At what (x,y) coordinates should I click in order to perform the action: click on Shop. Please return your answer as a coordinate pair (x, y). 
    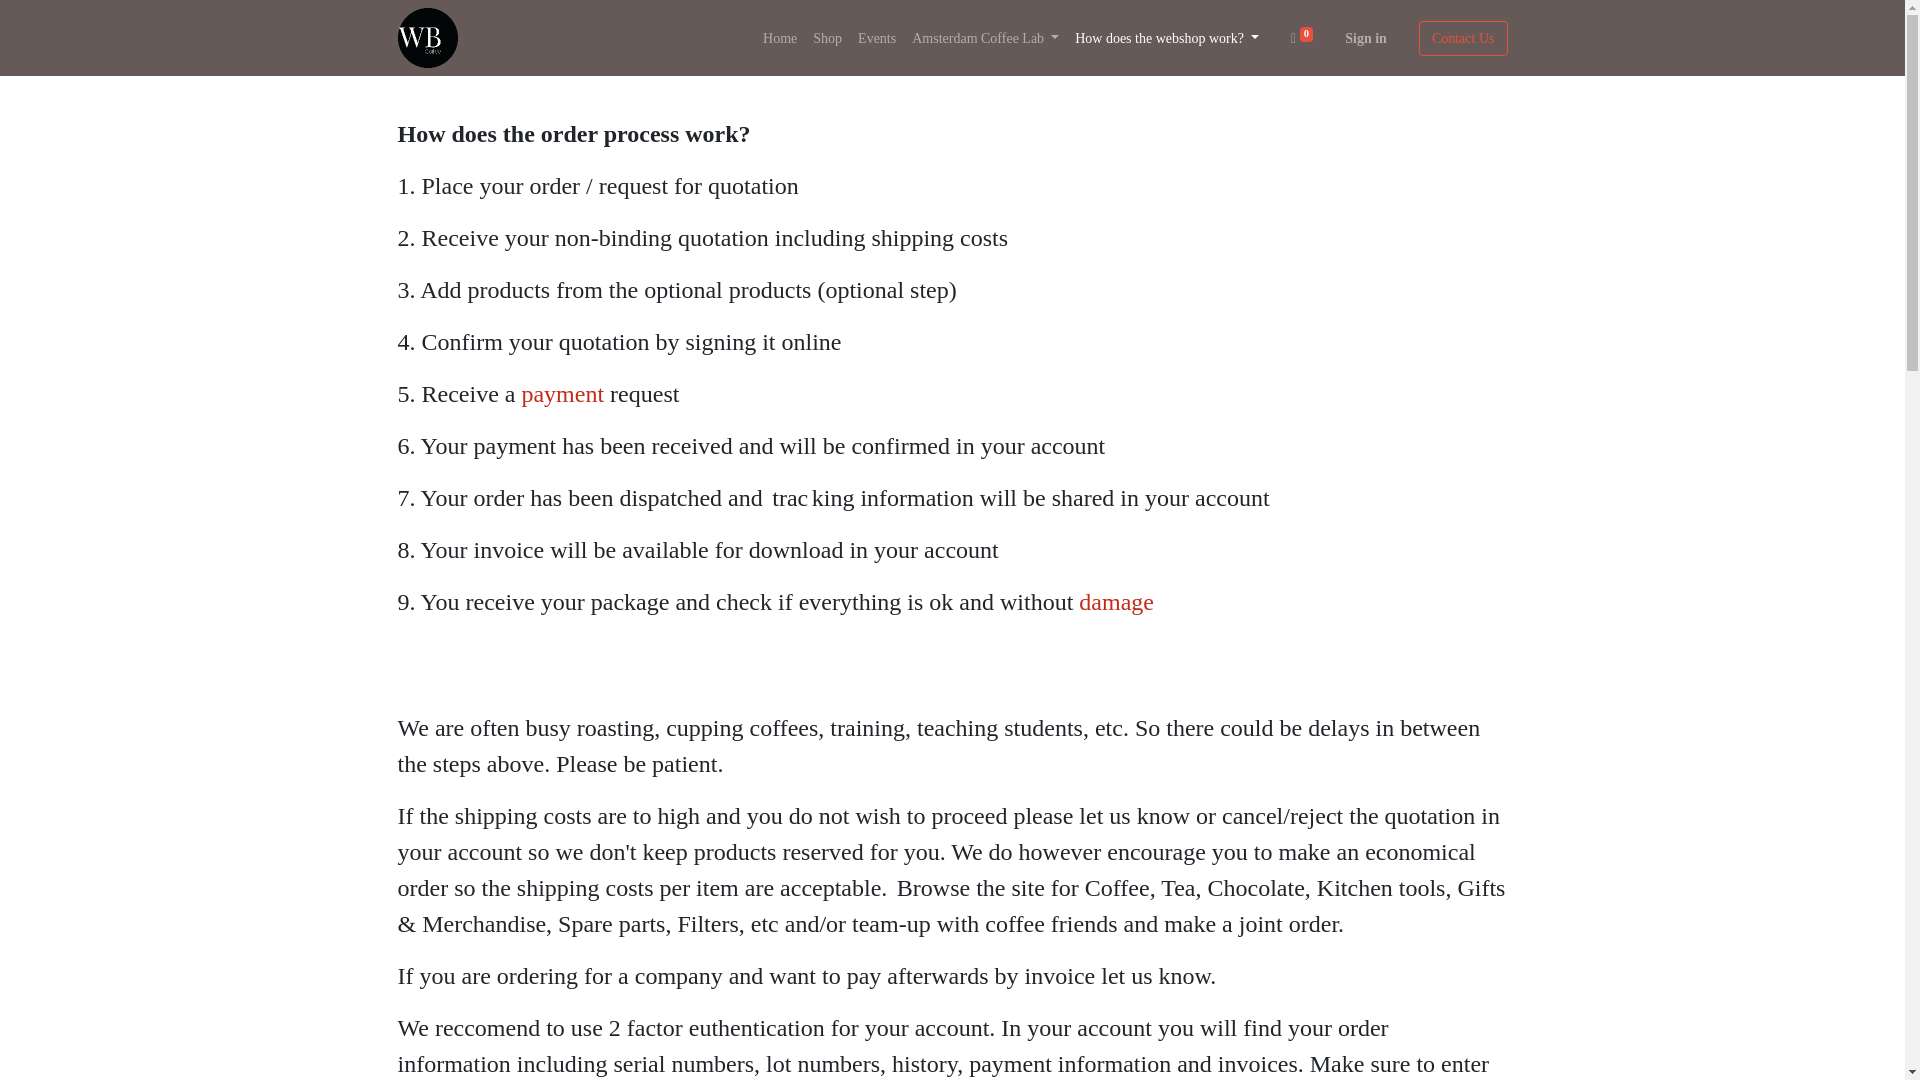
    Looking at the image, I should click on (827, 38).